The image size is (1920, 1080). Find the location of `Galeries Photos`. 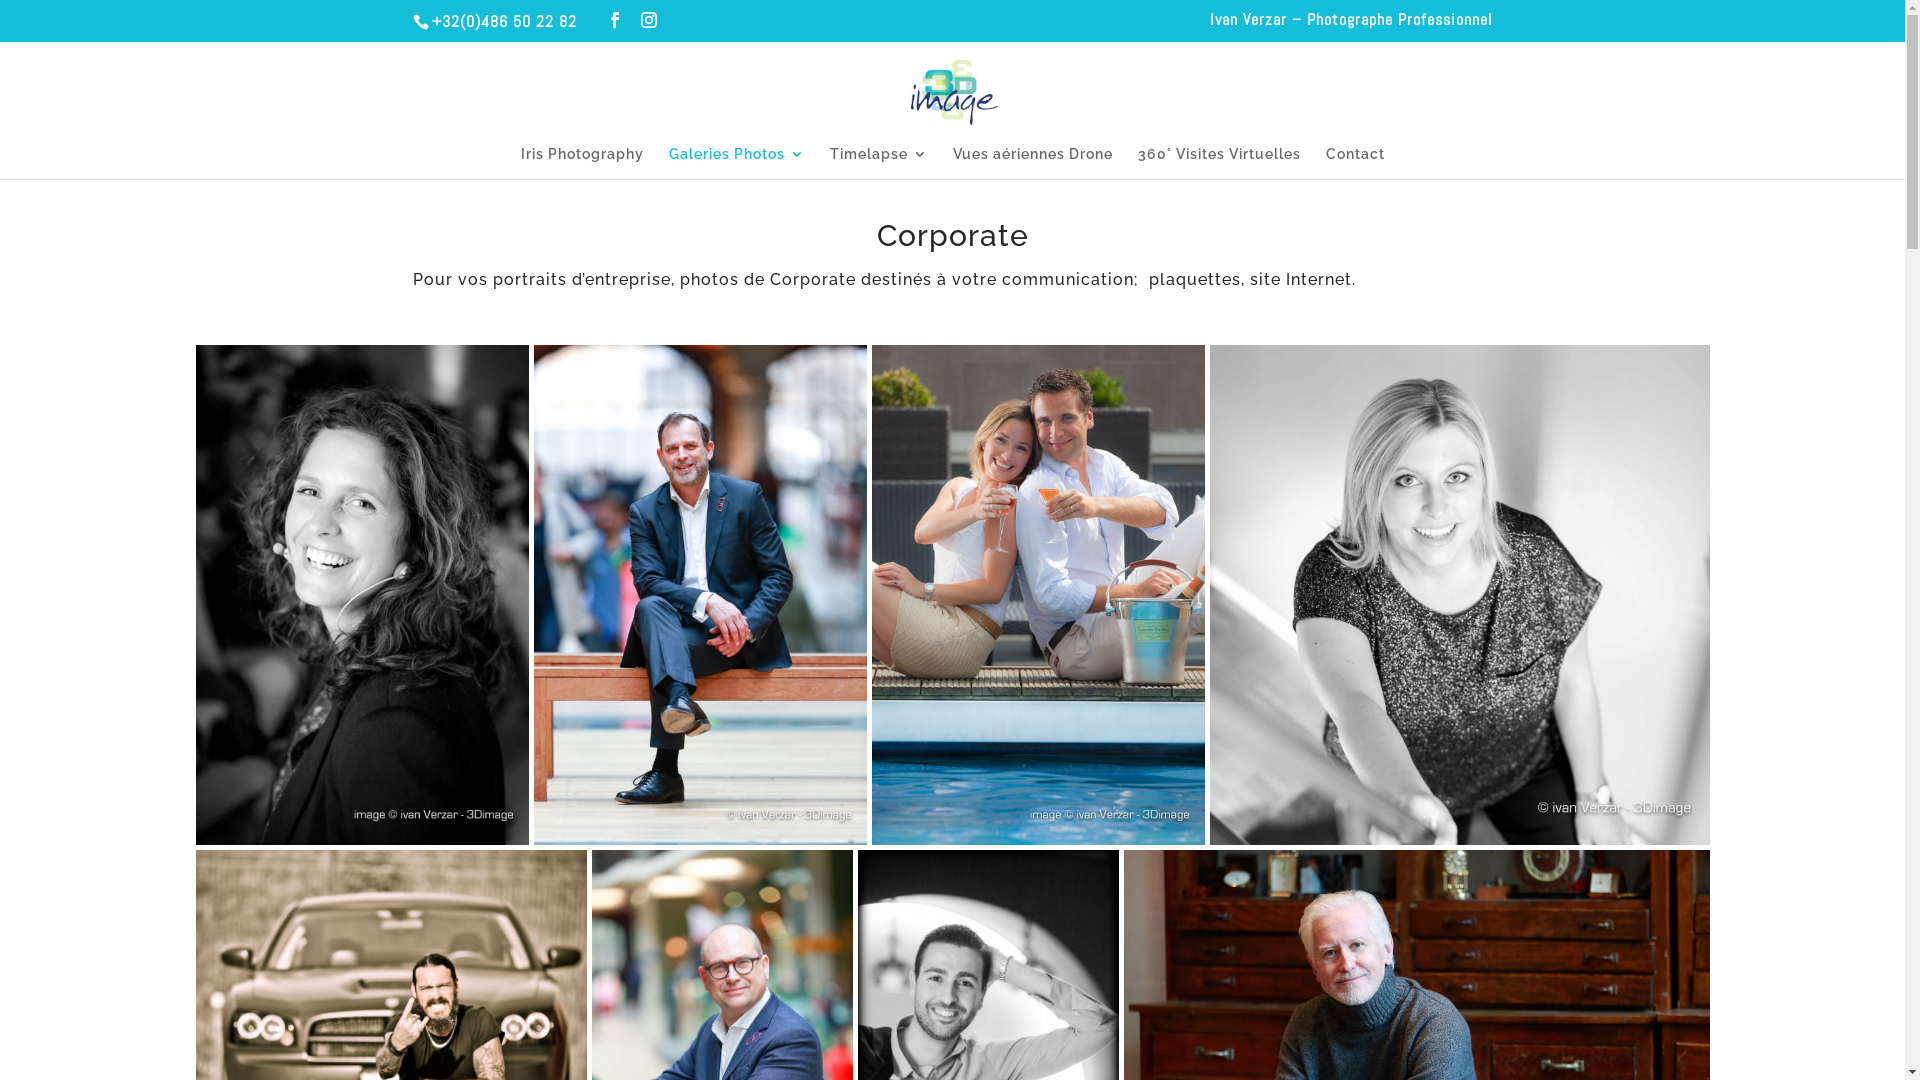

Galeries Photos is located at coordinates (736, 163).